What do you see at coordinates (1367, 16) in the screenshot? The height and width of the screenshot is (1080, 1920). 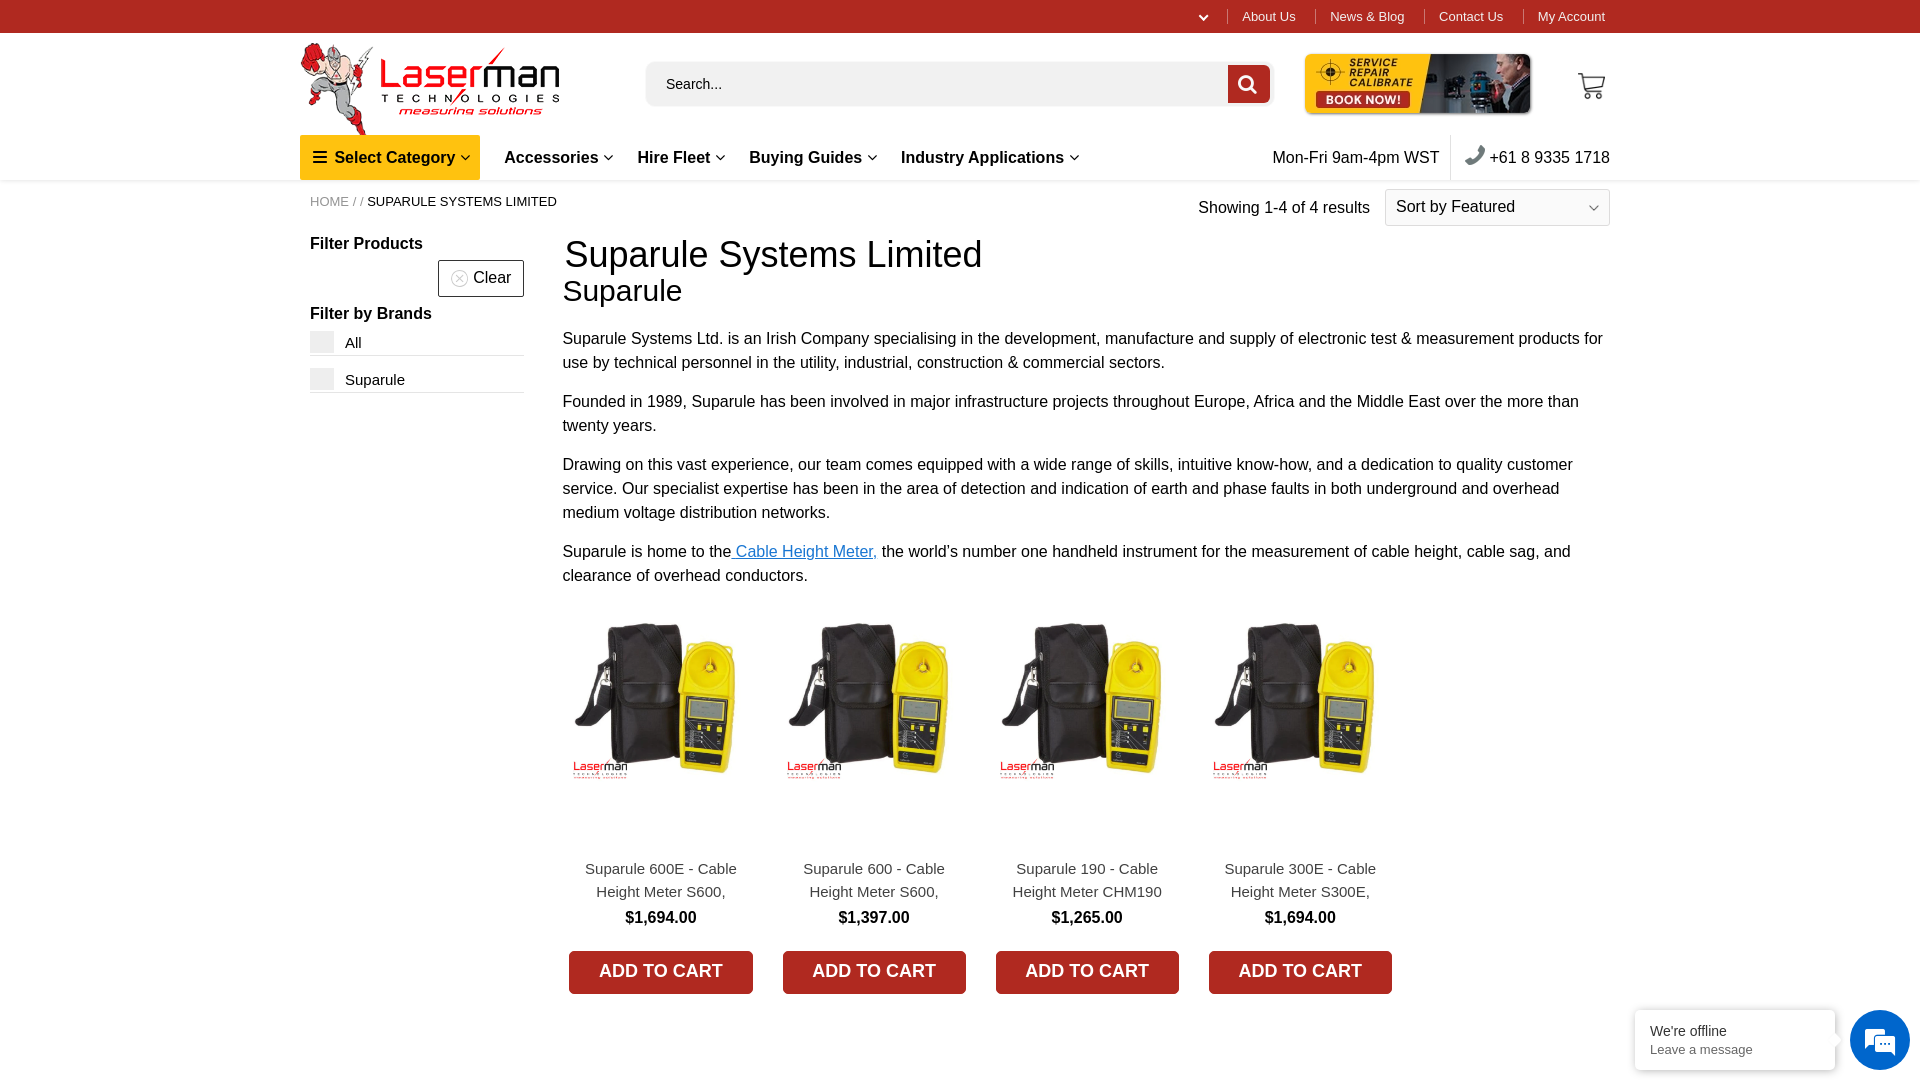 I see `News & Blog` at bounding box center [1367, 16].